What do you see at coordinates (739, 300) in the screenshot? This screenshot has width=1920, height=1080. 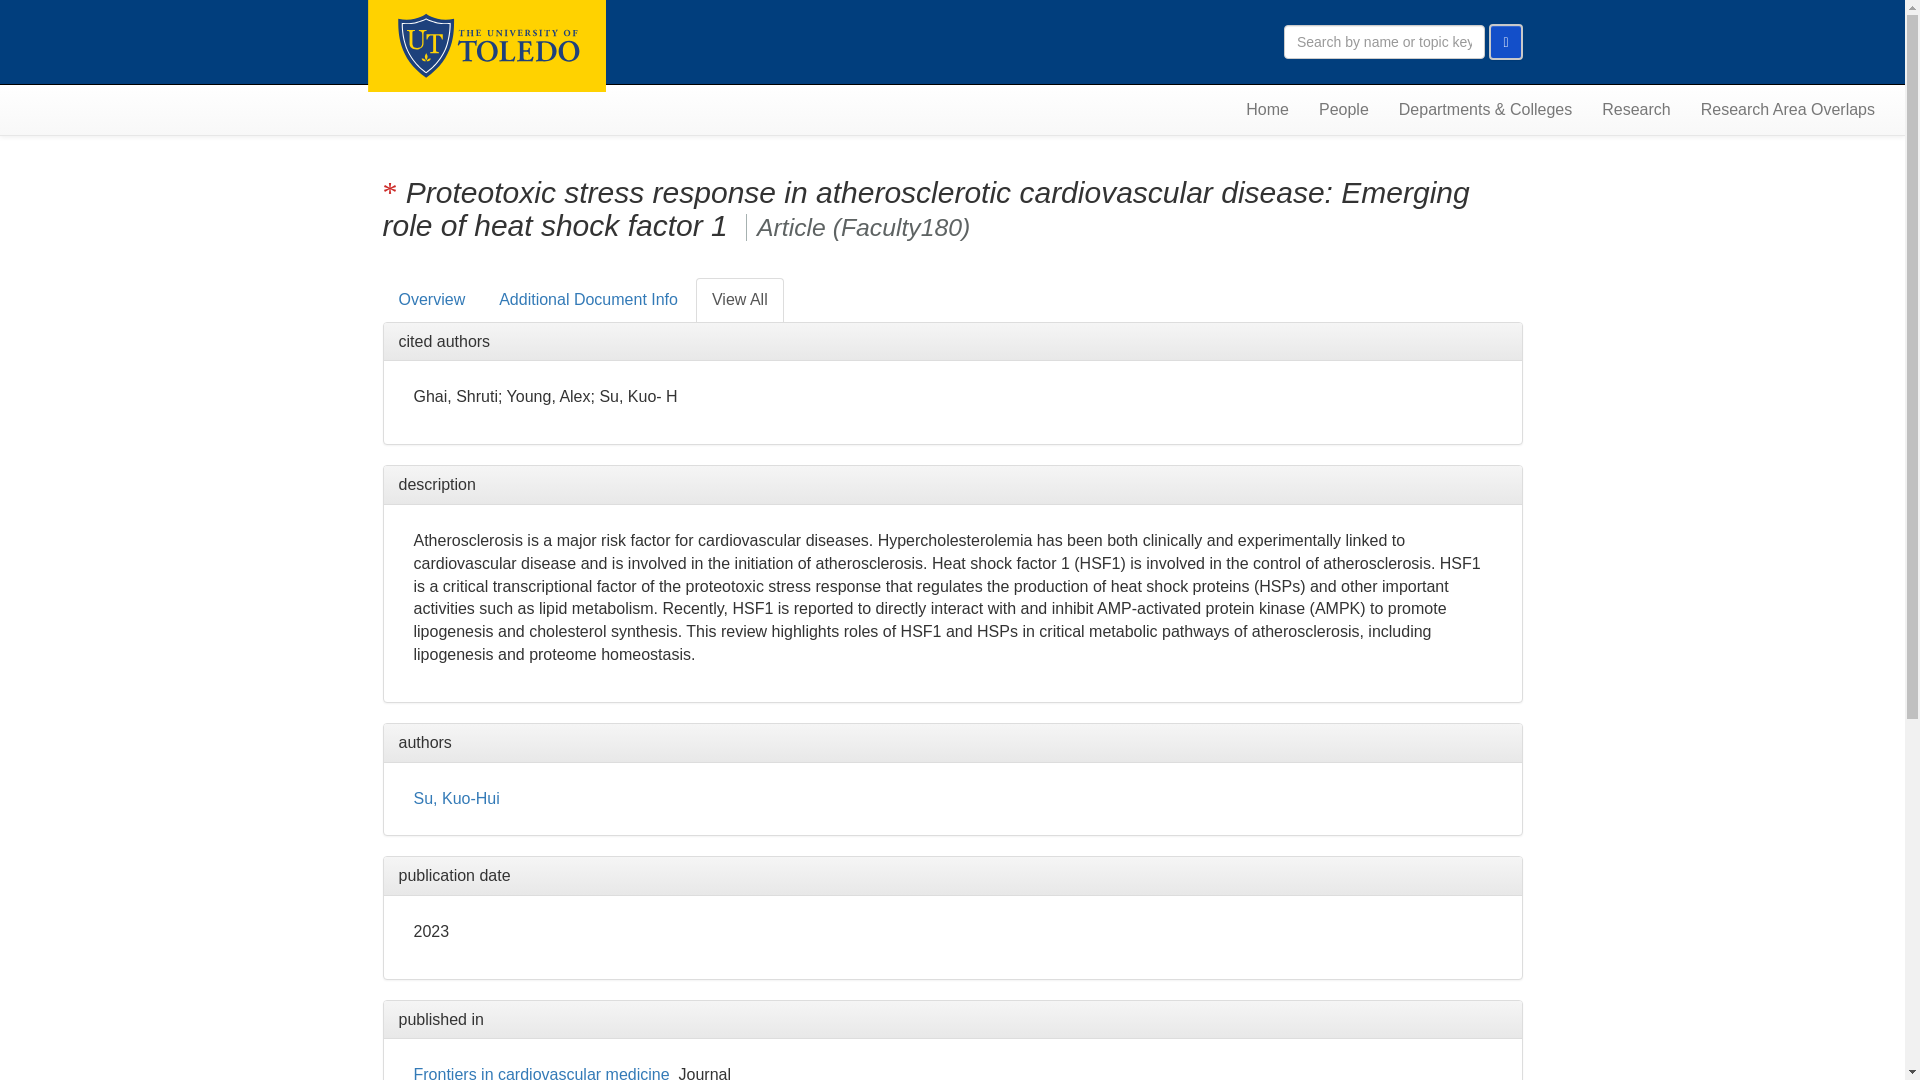 I see `View All` at bounding box center [739, 300].